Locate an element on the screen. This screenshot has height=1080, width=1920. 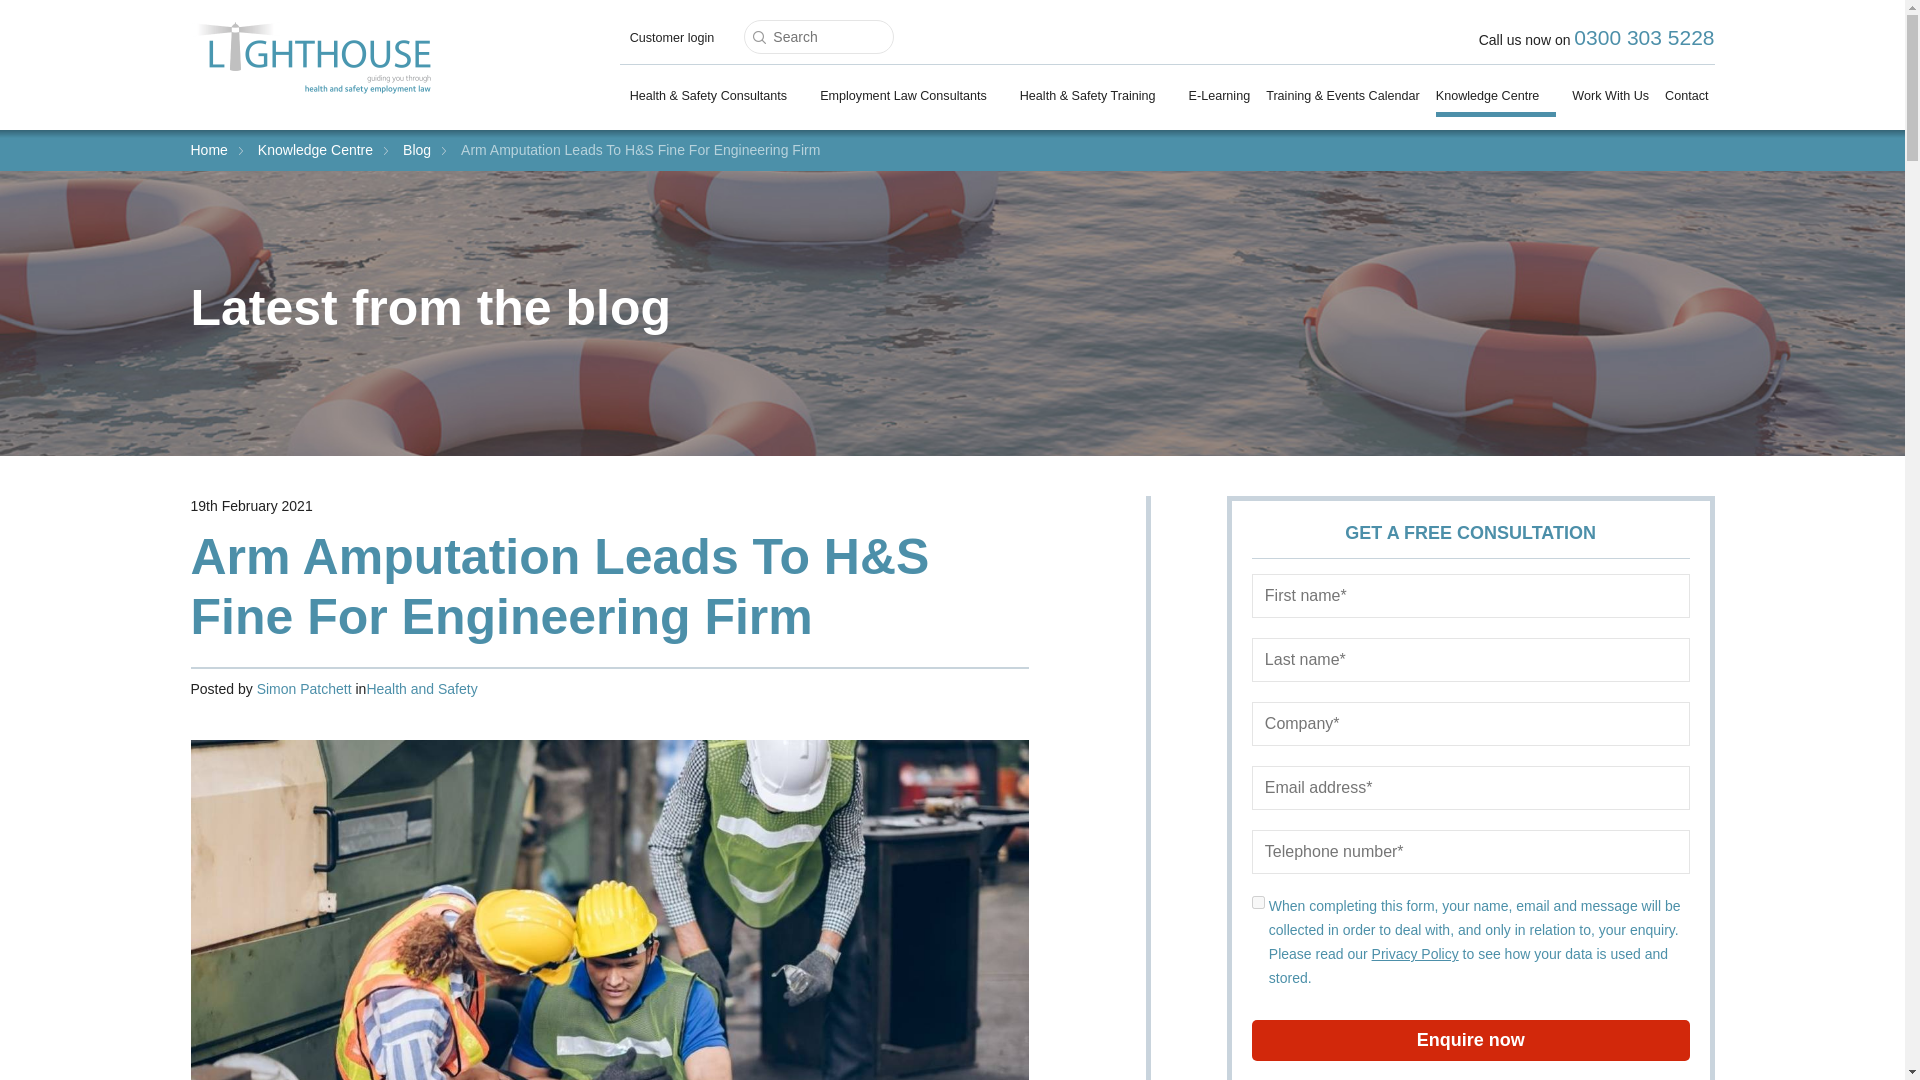
1 is located at coordinates (1258, 902).